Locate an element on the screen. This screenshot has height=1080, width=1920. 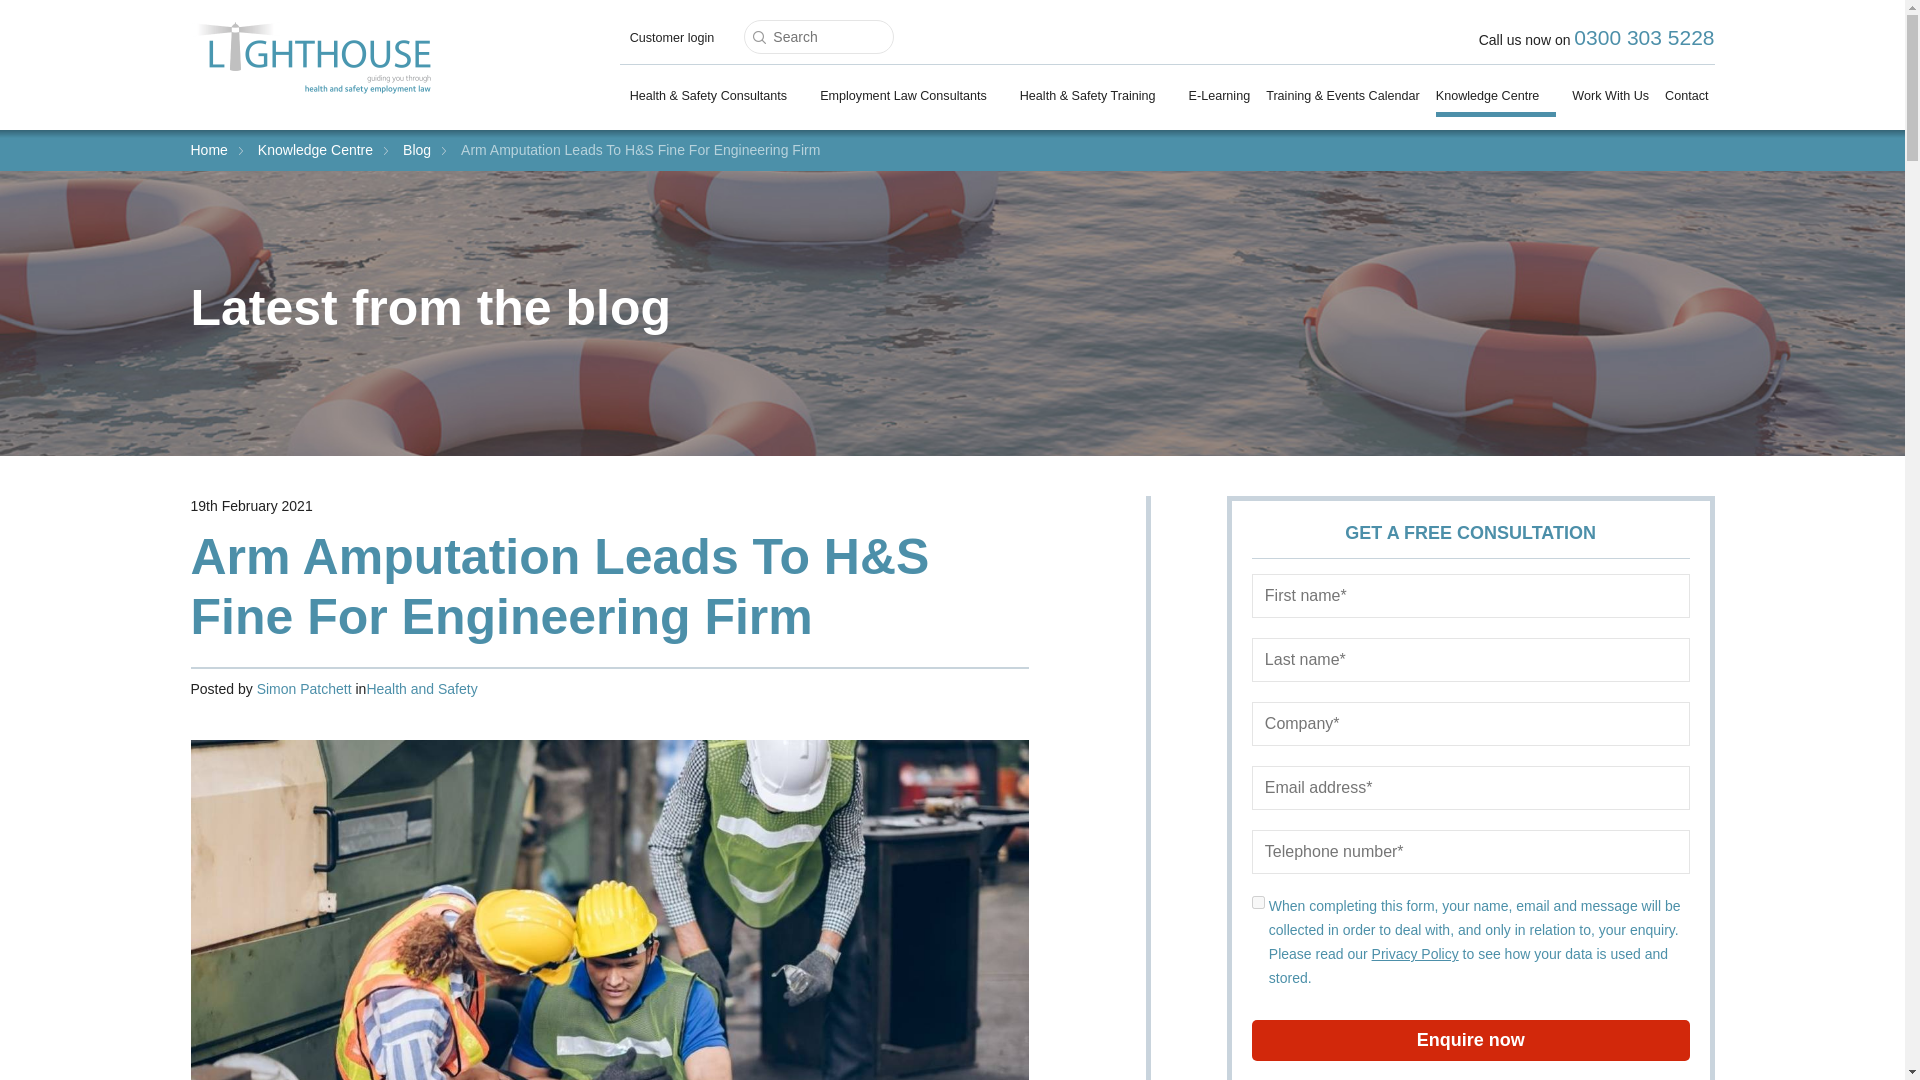
1 is located at coordinates (1258, 902).